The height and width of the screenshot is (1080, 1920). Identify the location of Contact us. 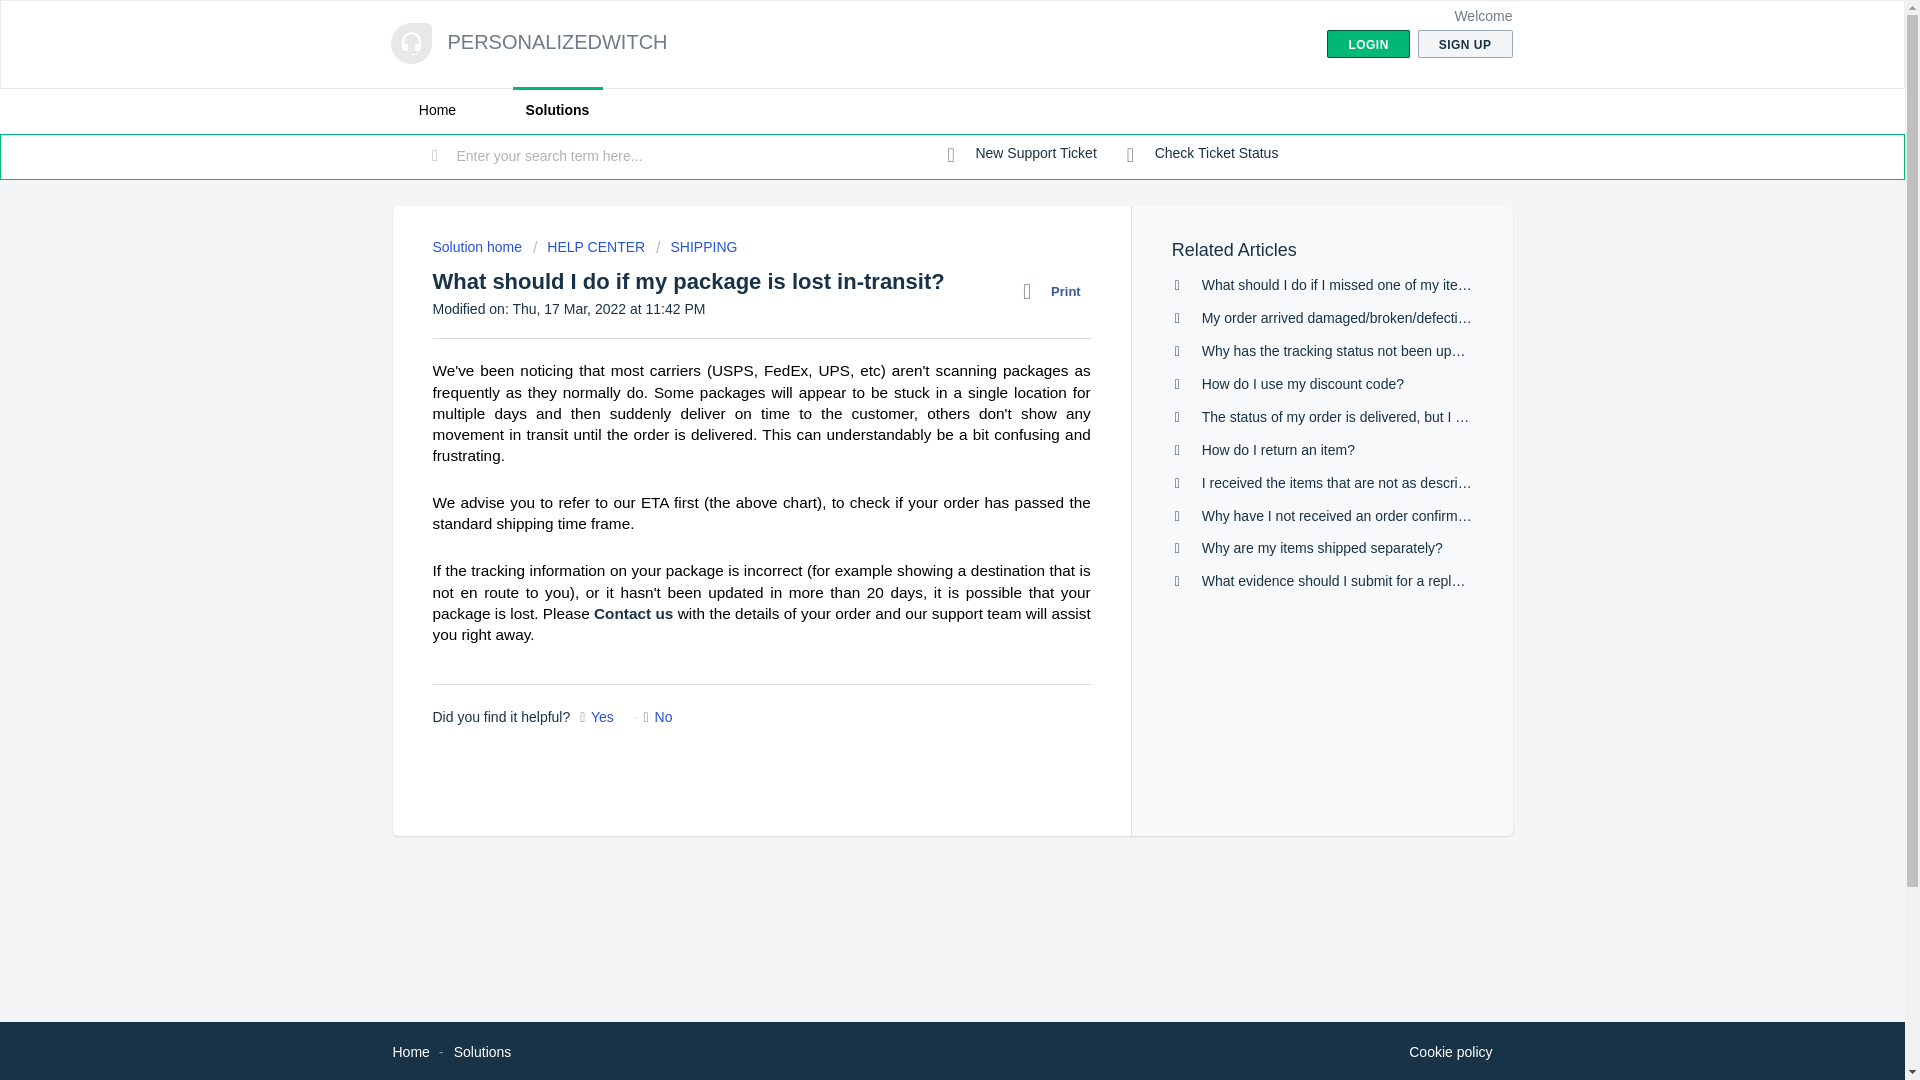
(633, 613).